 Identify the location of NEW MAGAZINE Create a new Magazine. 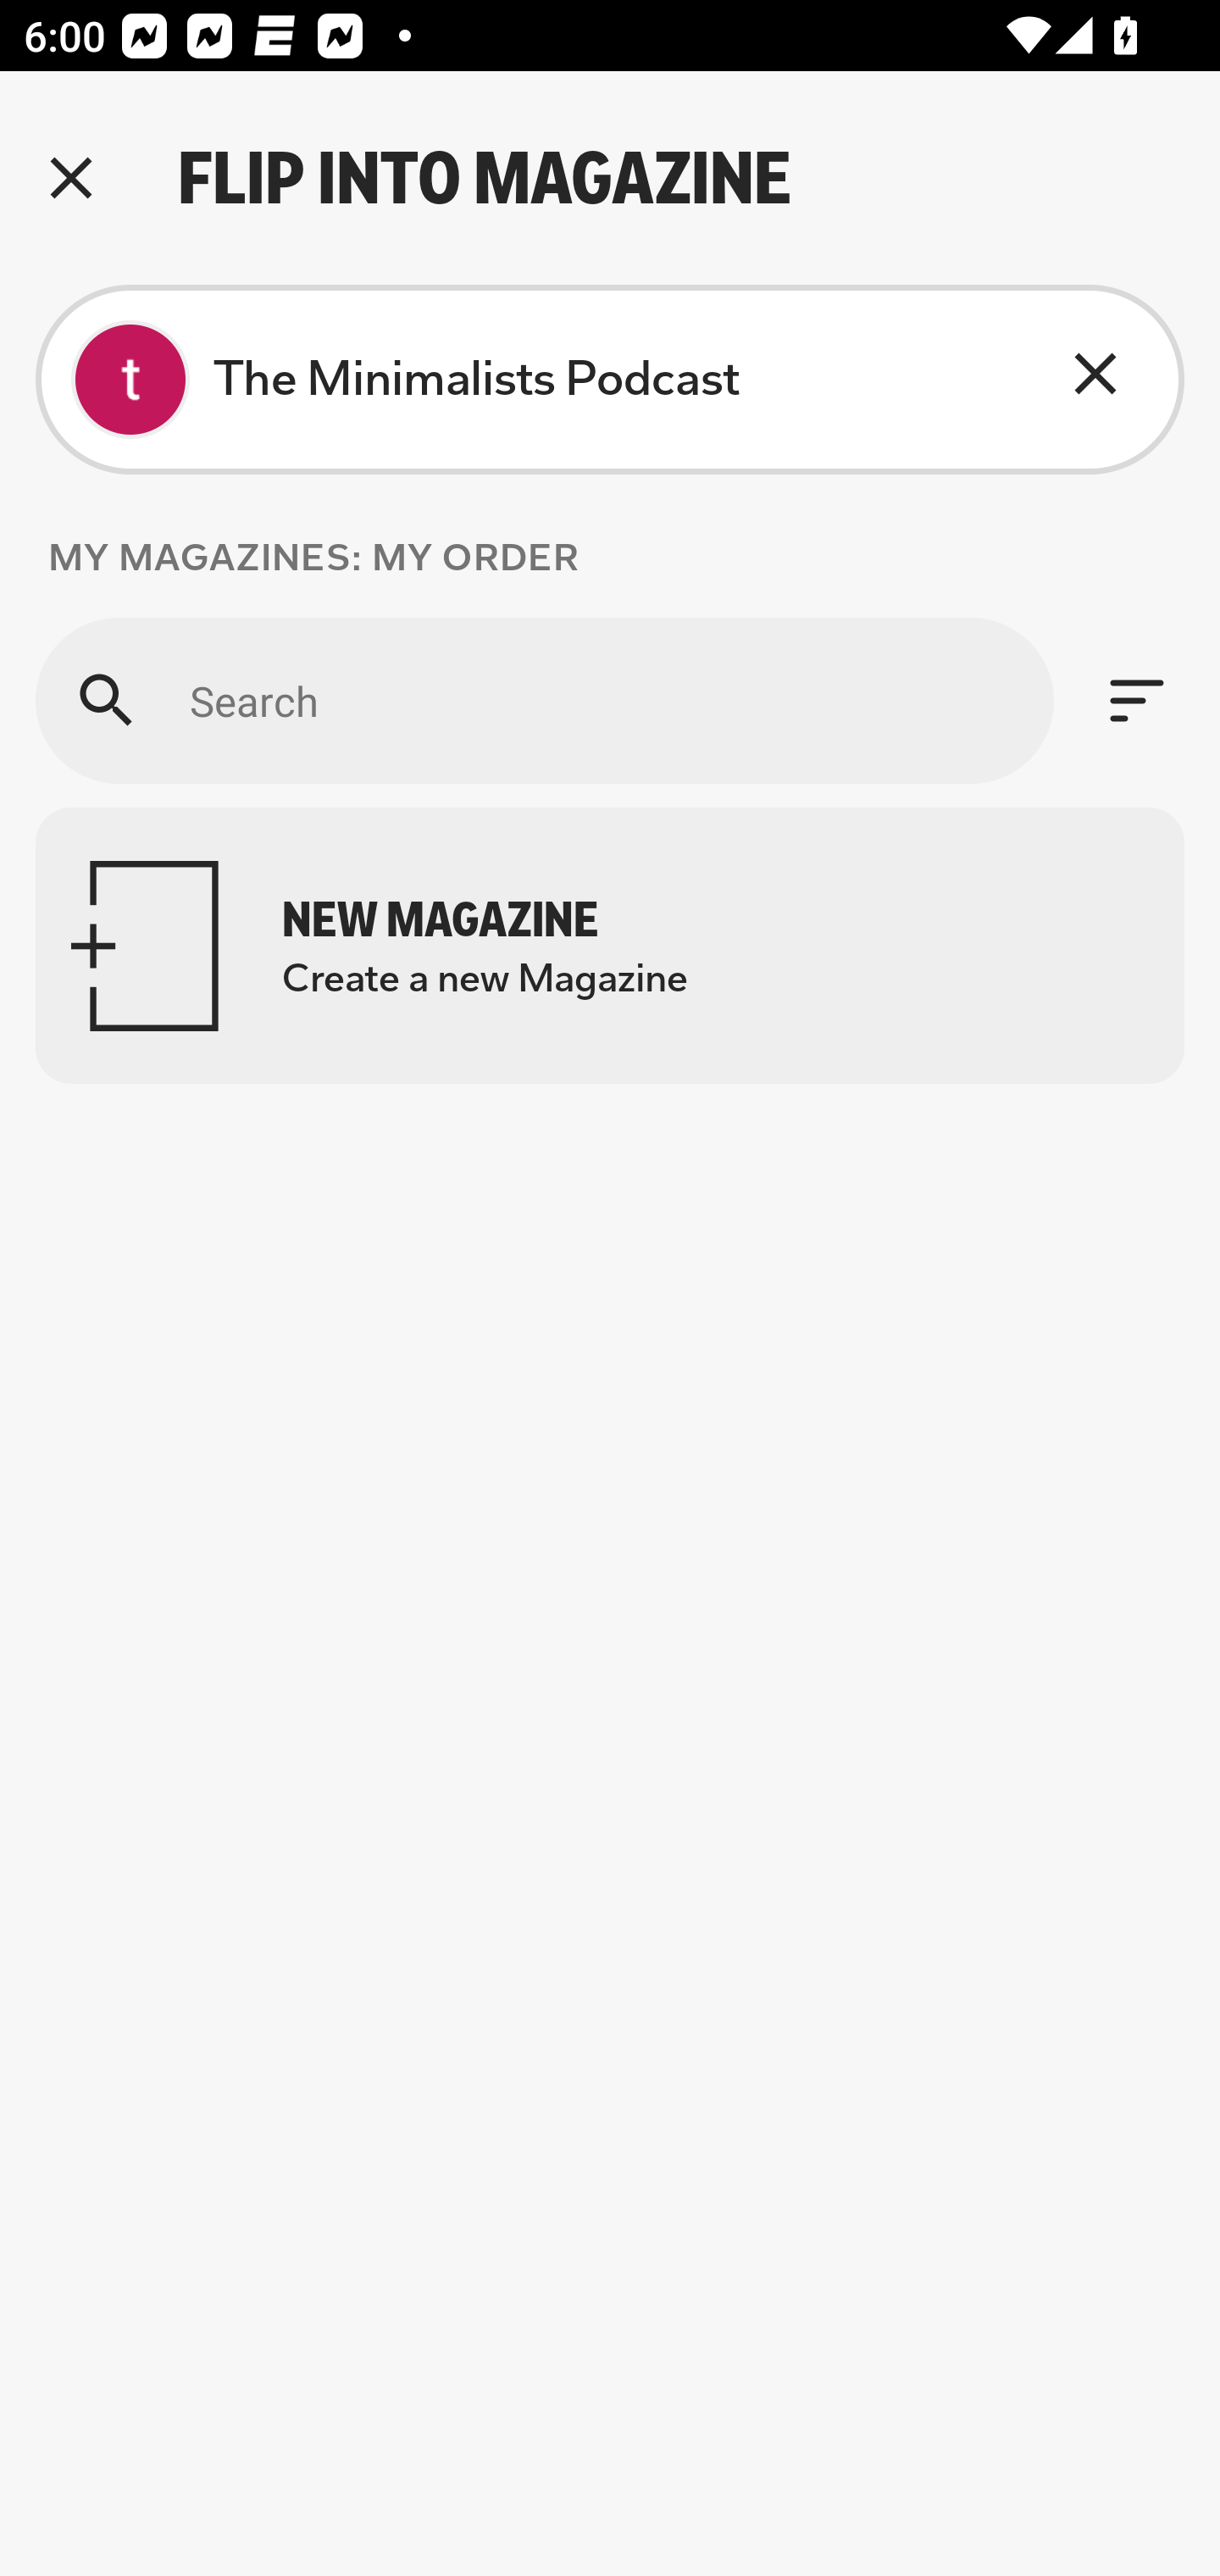
(610, 946).